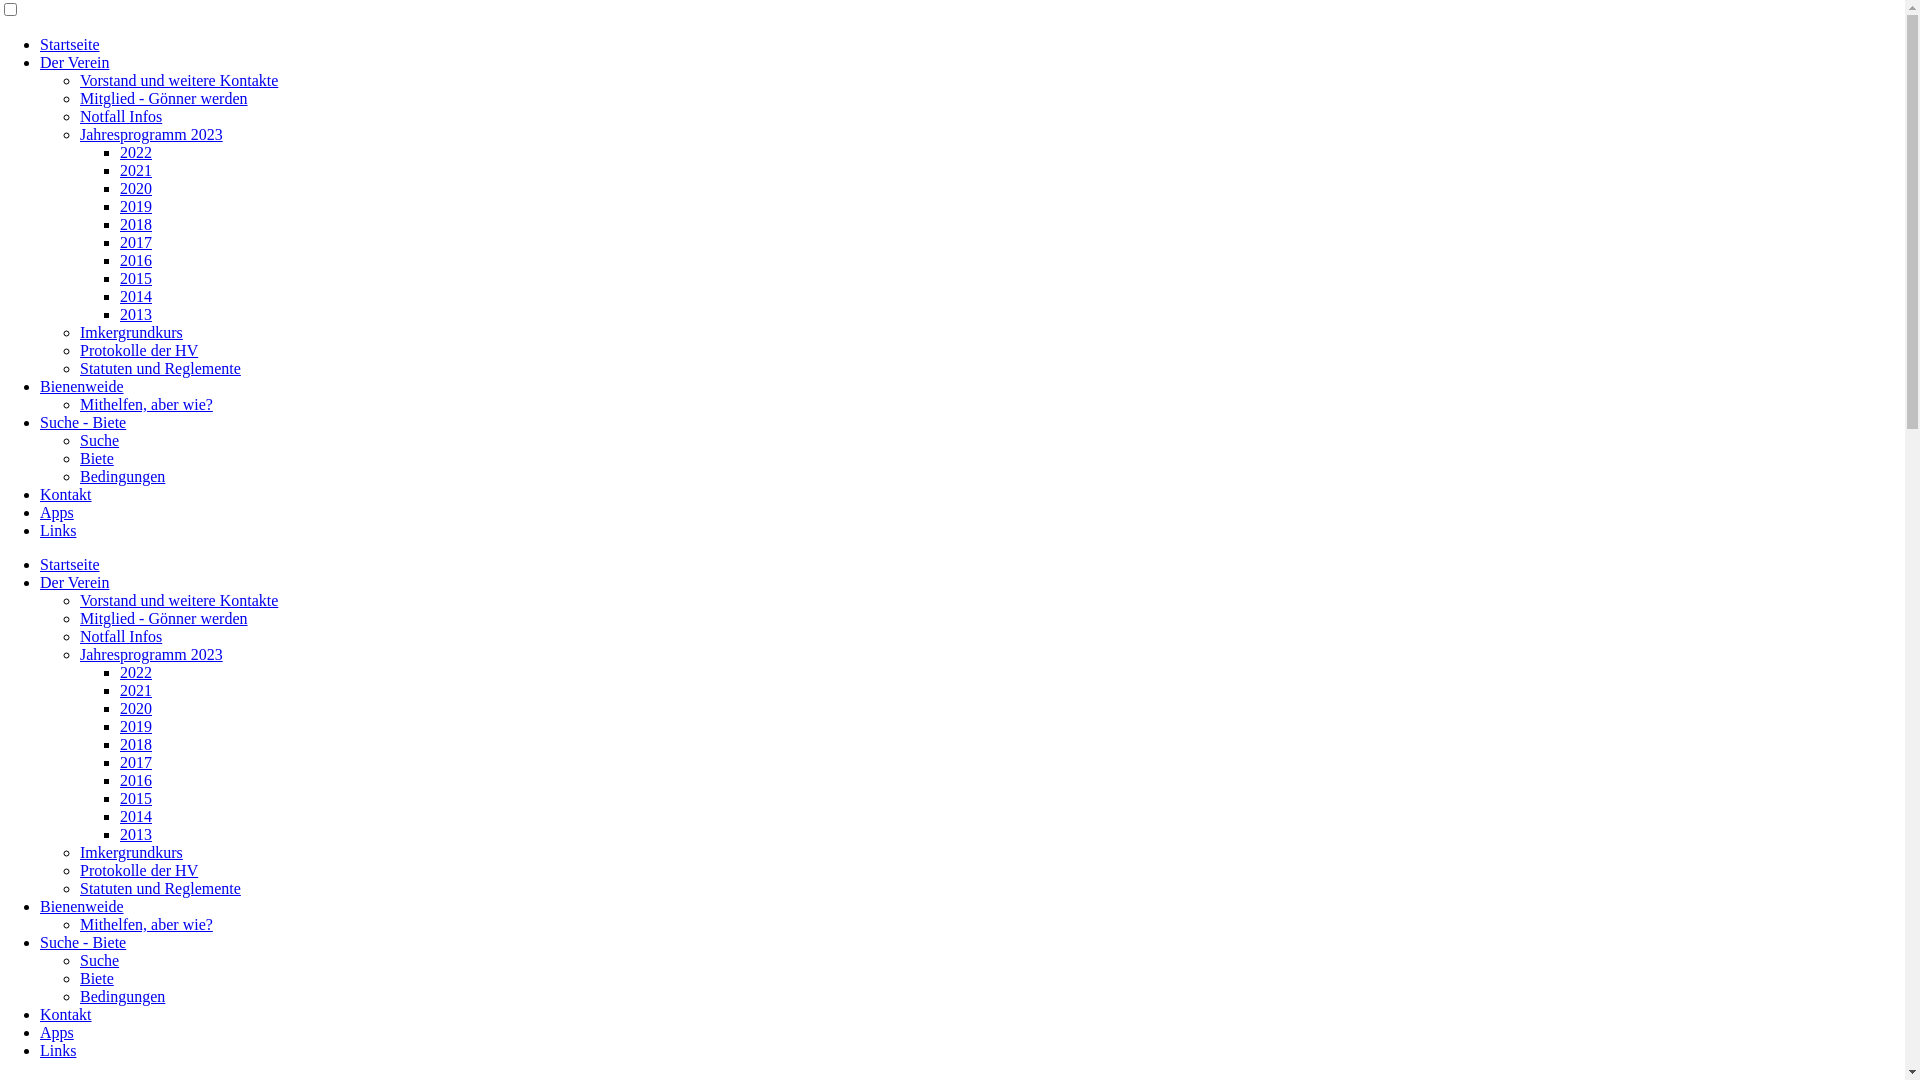 The height and width of the screenshot is (1080, 1920). I want to click on Startseite, so click(70, 44).